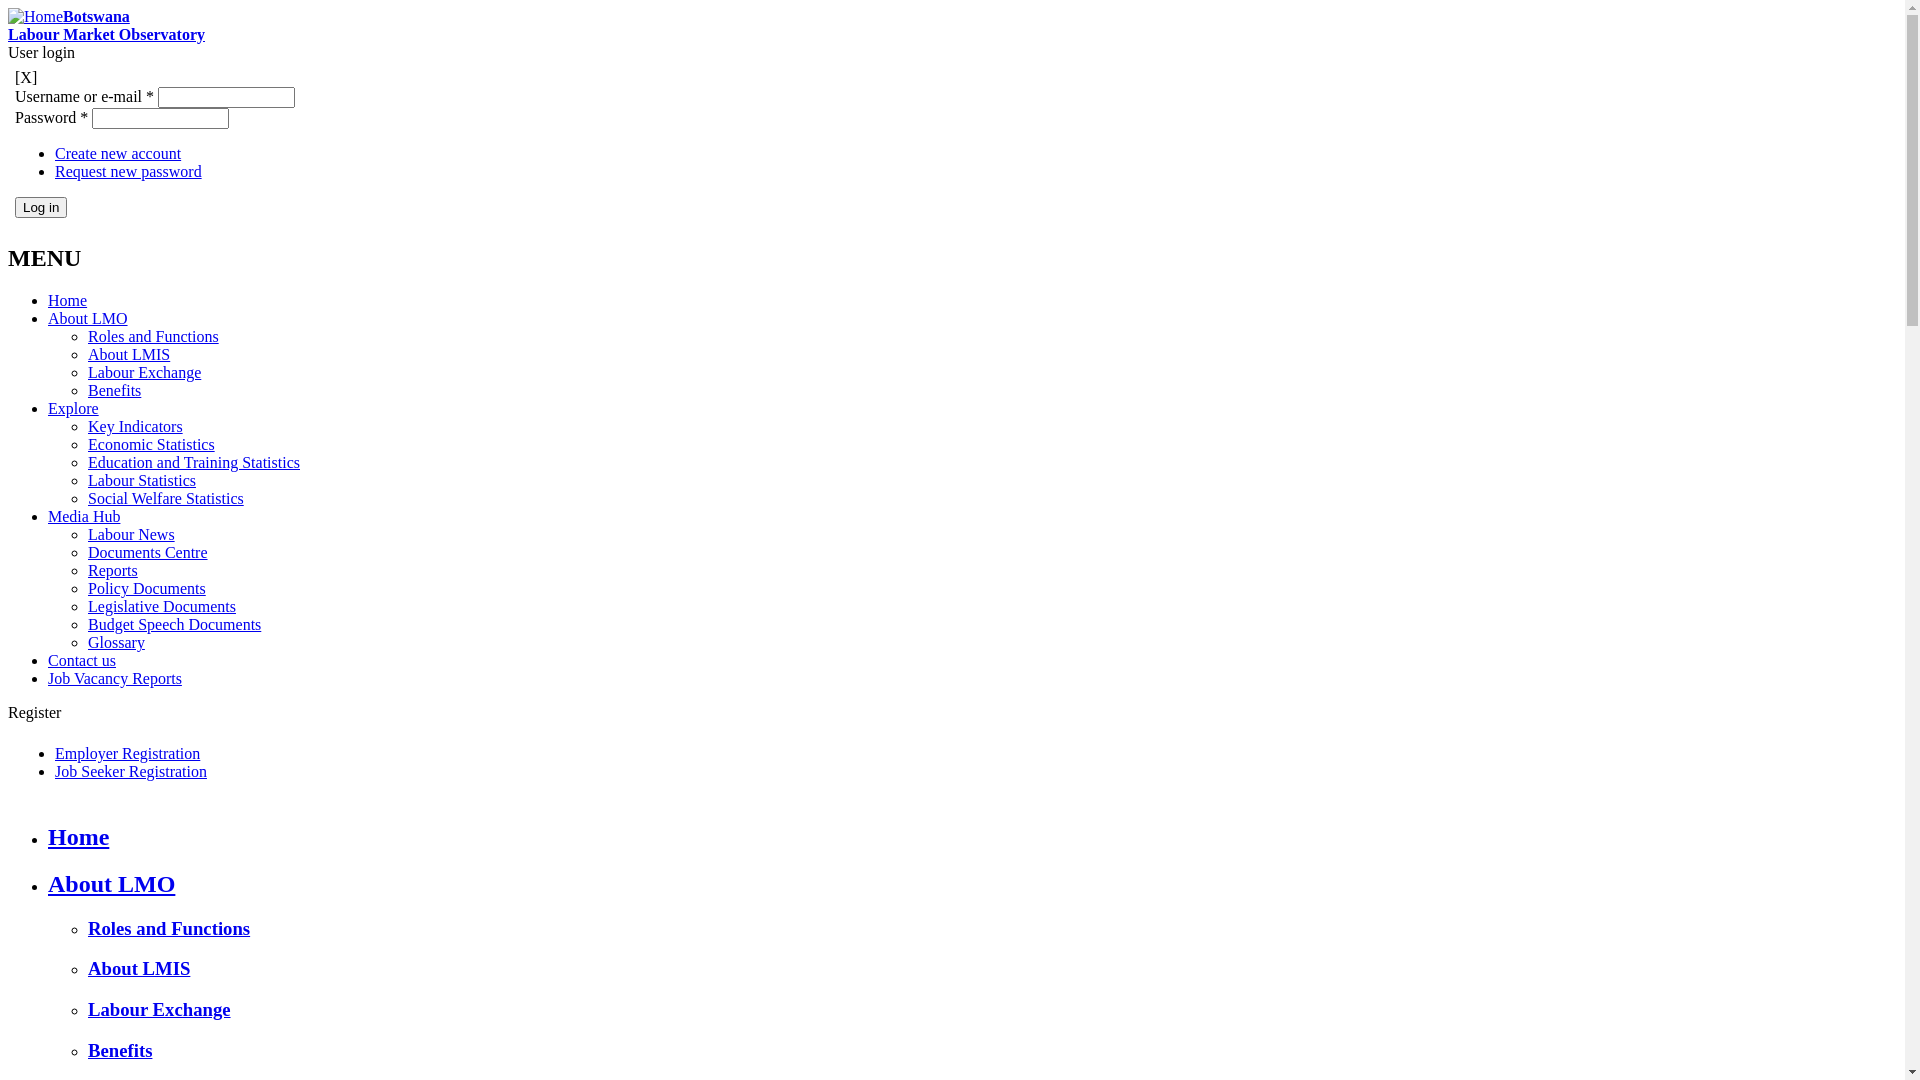 The width and height of the screenshot is (1920, 1080). Describe the element at coordinates (88, 318) in the screenshot. I see `About LMO` at that location.